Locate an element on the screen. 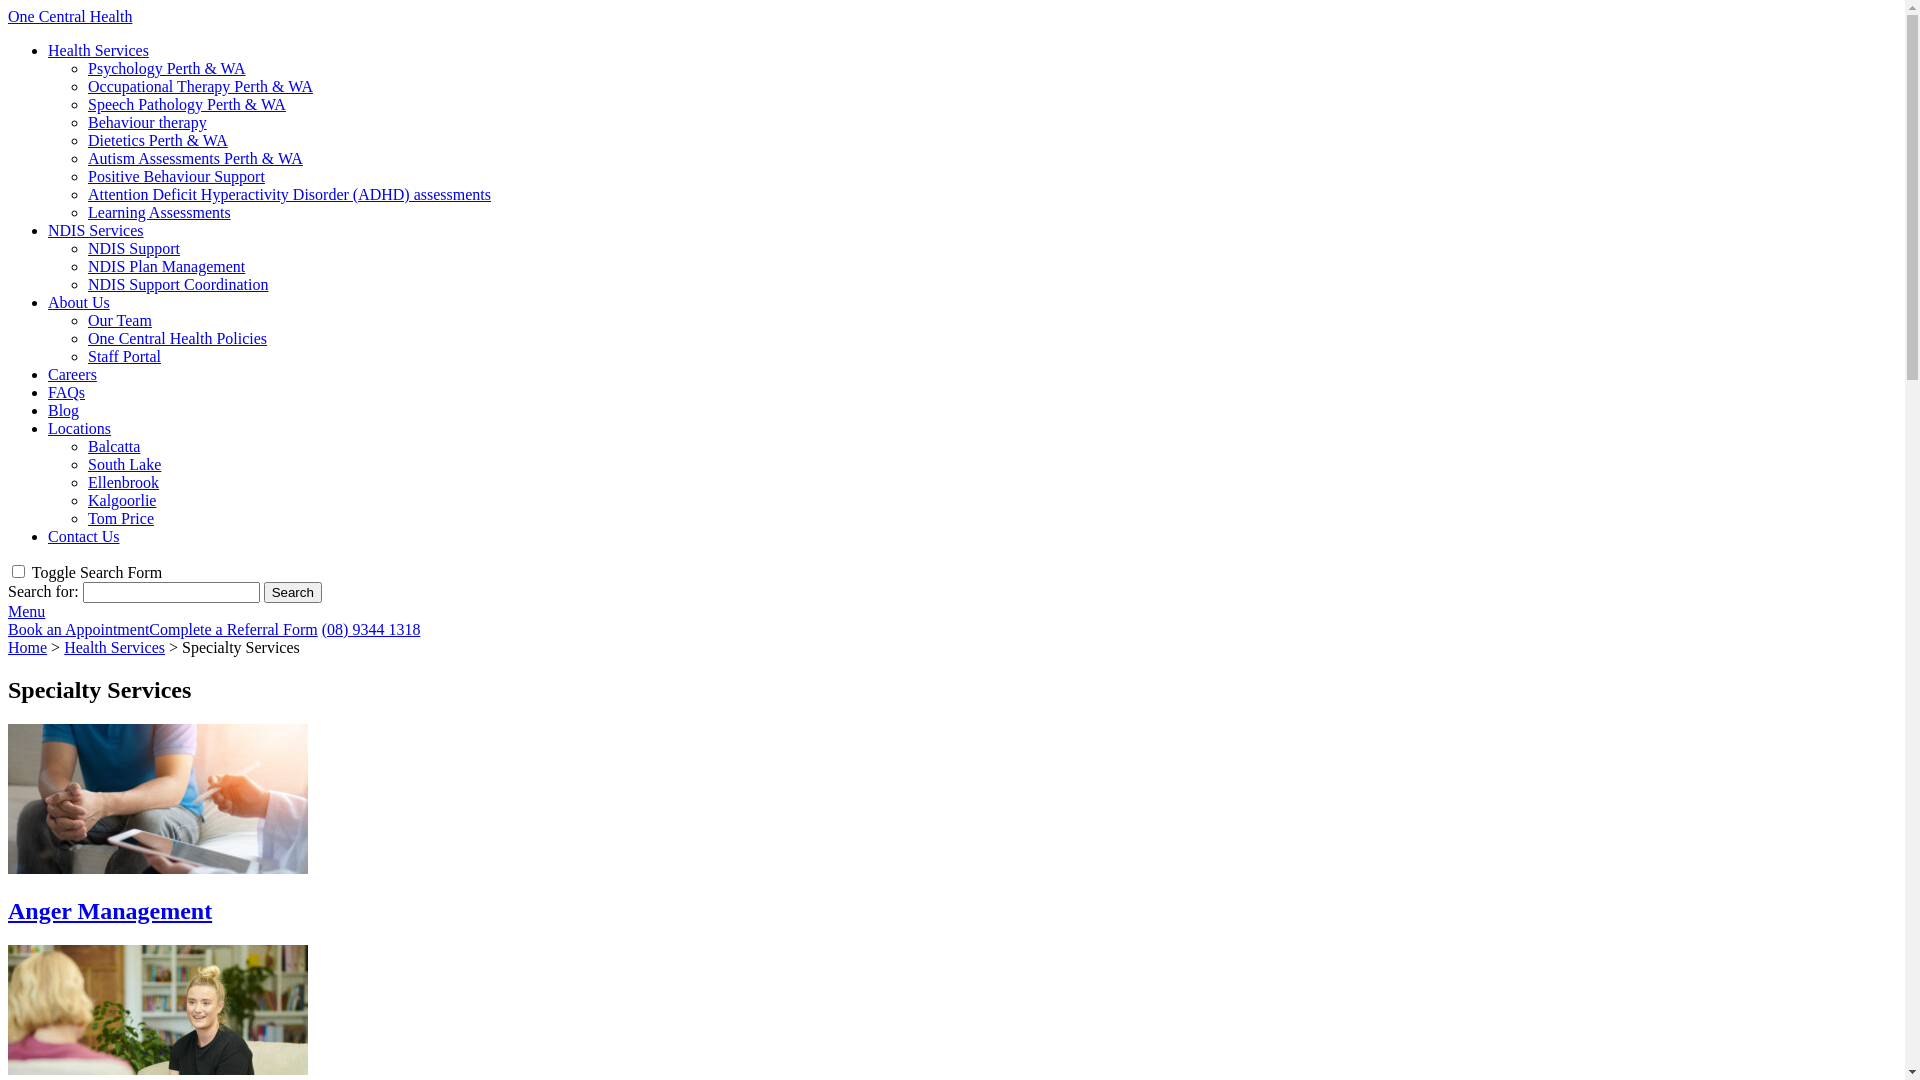 The width and height of the screenshot is (1920, 1080). Tom Price is located at coordinates (121, 518).